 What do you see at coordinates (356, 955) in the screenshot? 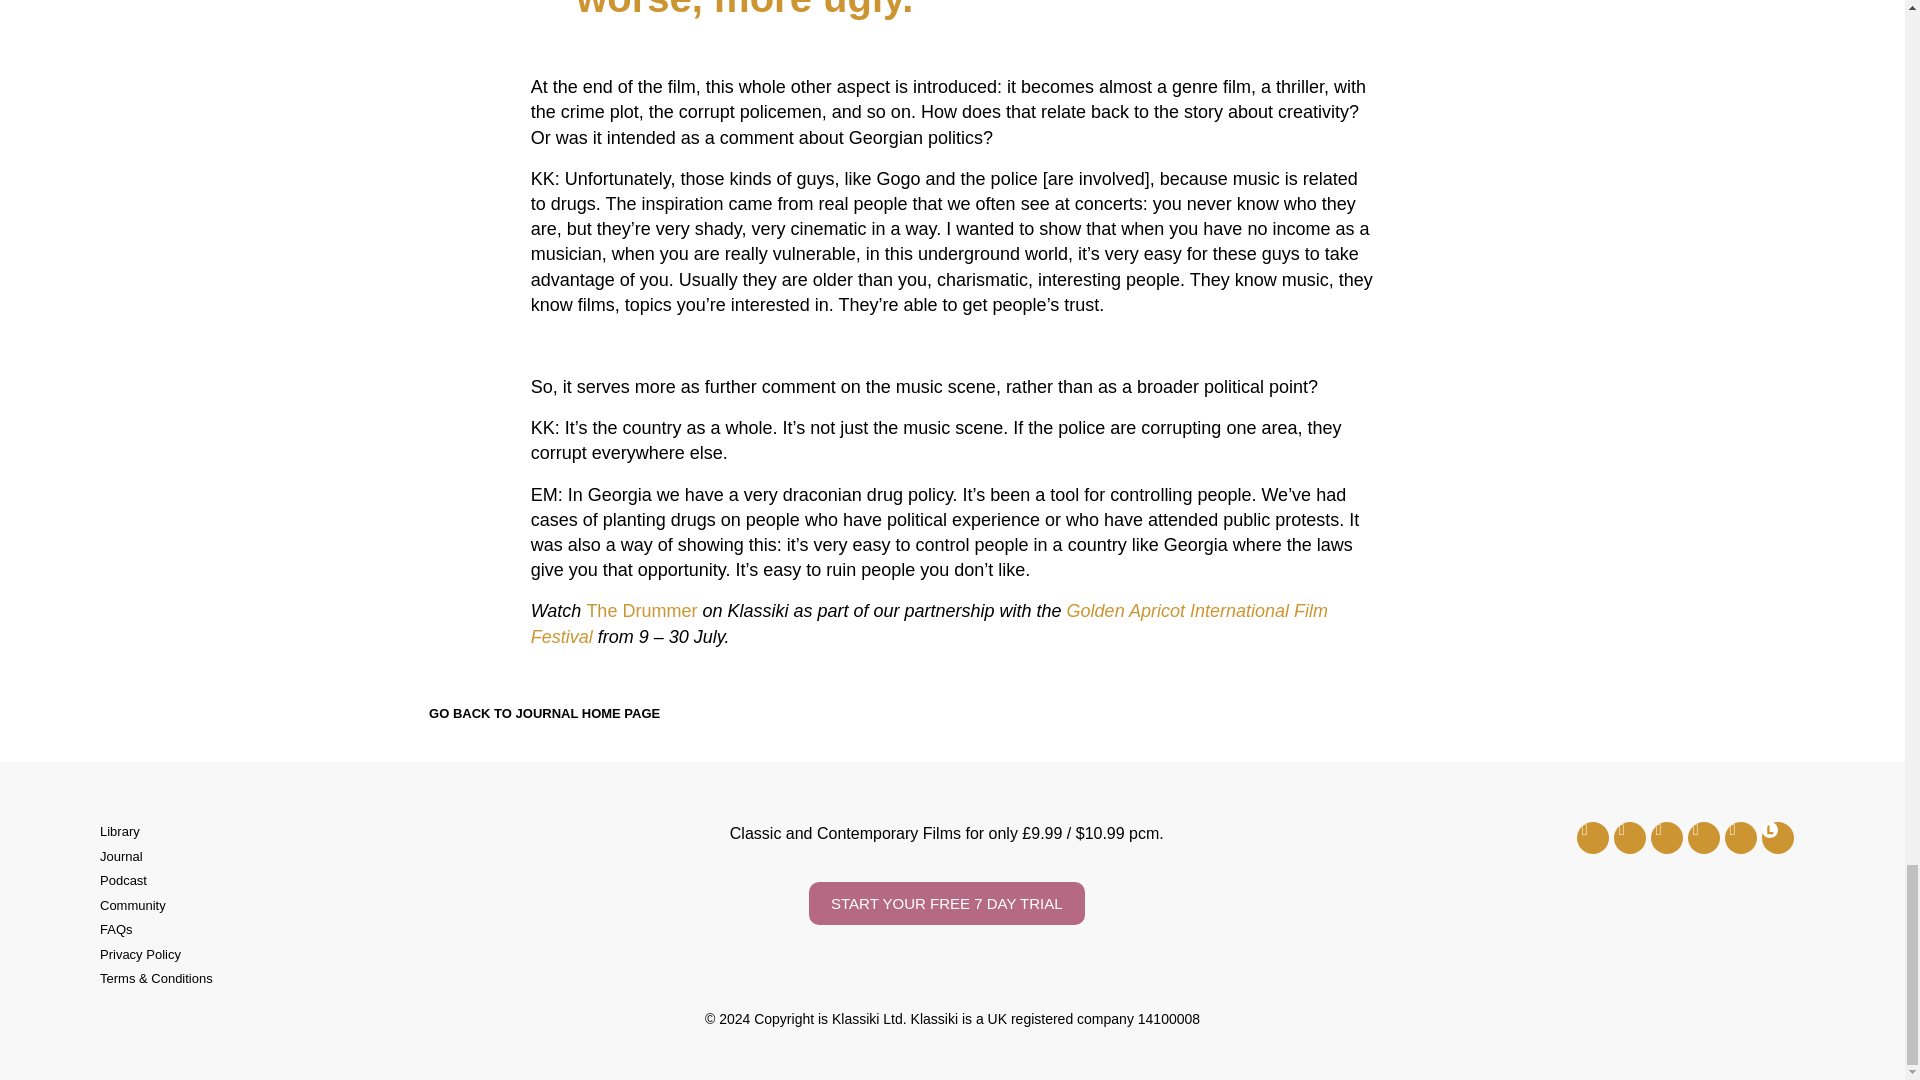
I see `Privacy Policy` at bounding box center [356, 955].